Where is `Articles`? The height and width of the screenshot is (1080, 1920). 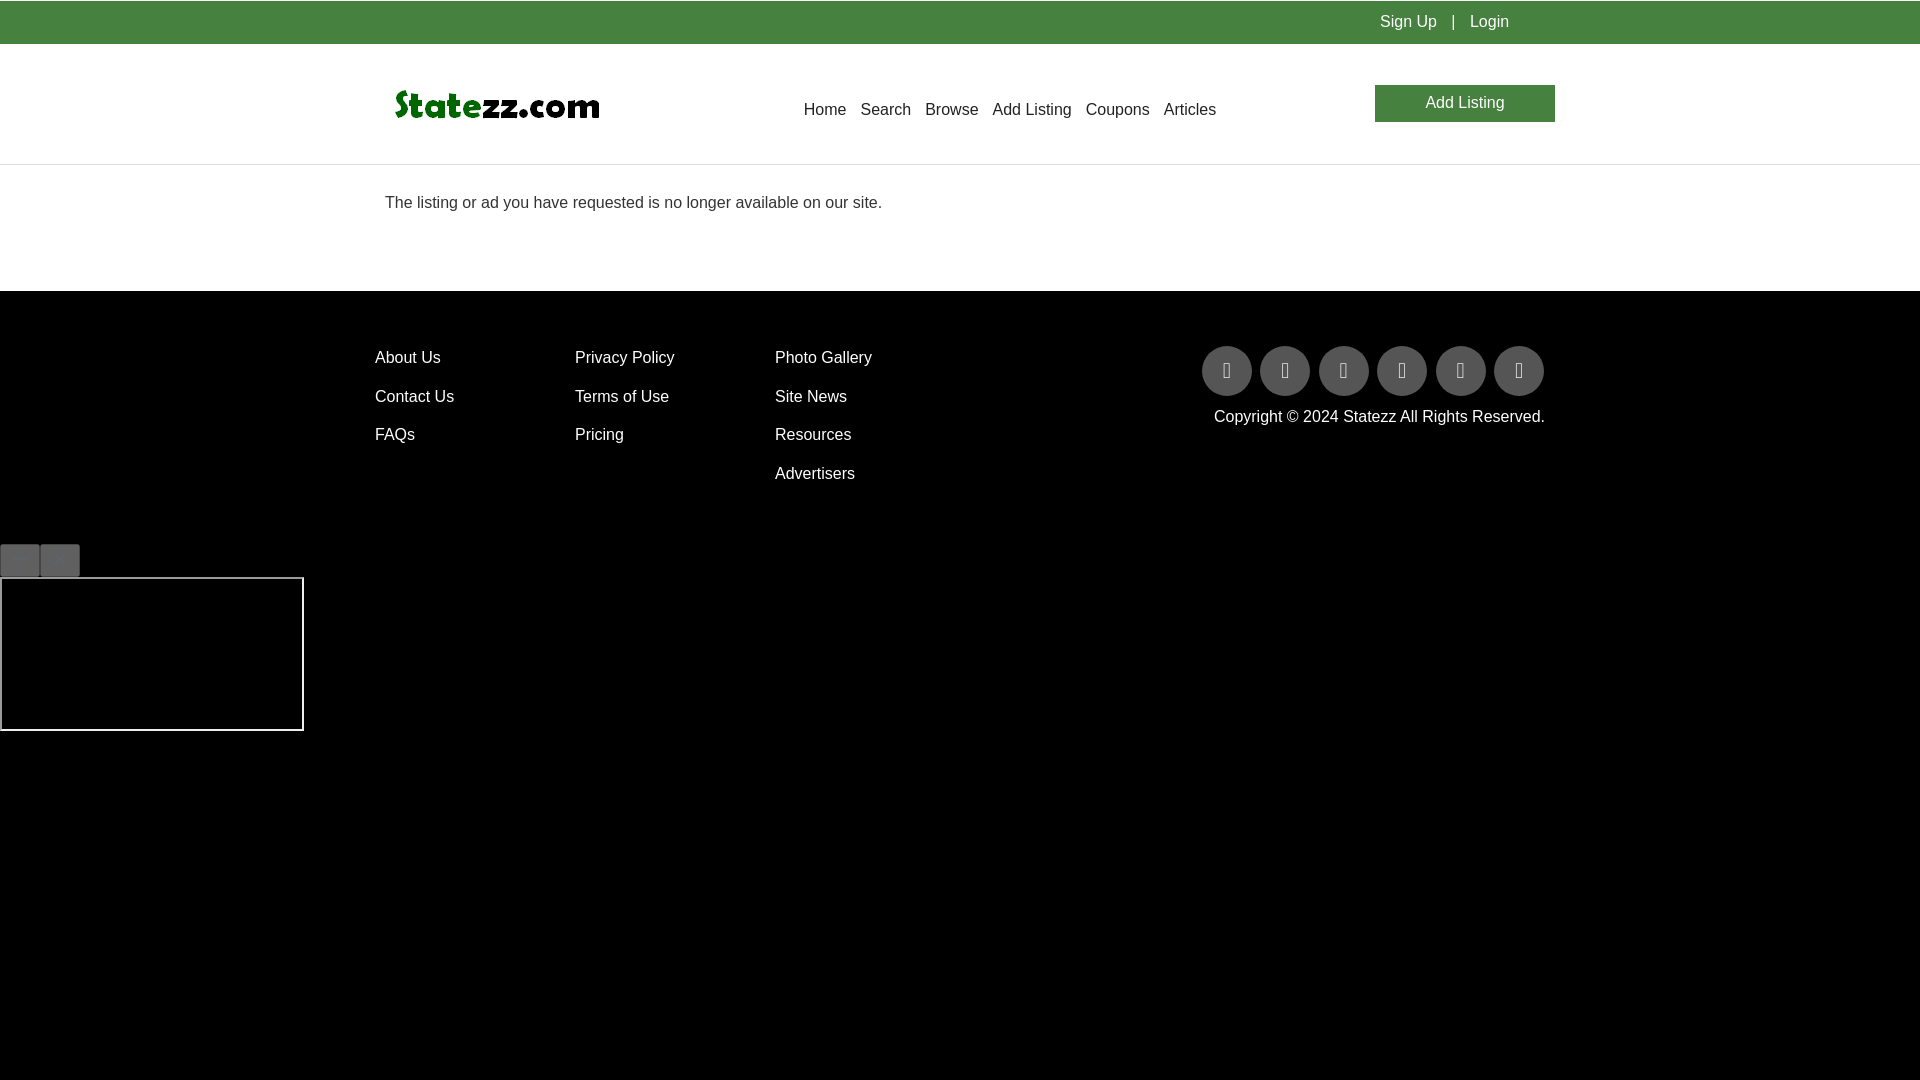
Articles is located at coordinates (1190, 110).